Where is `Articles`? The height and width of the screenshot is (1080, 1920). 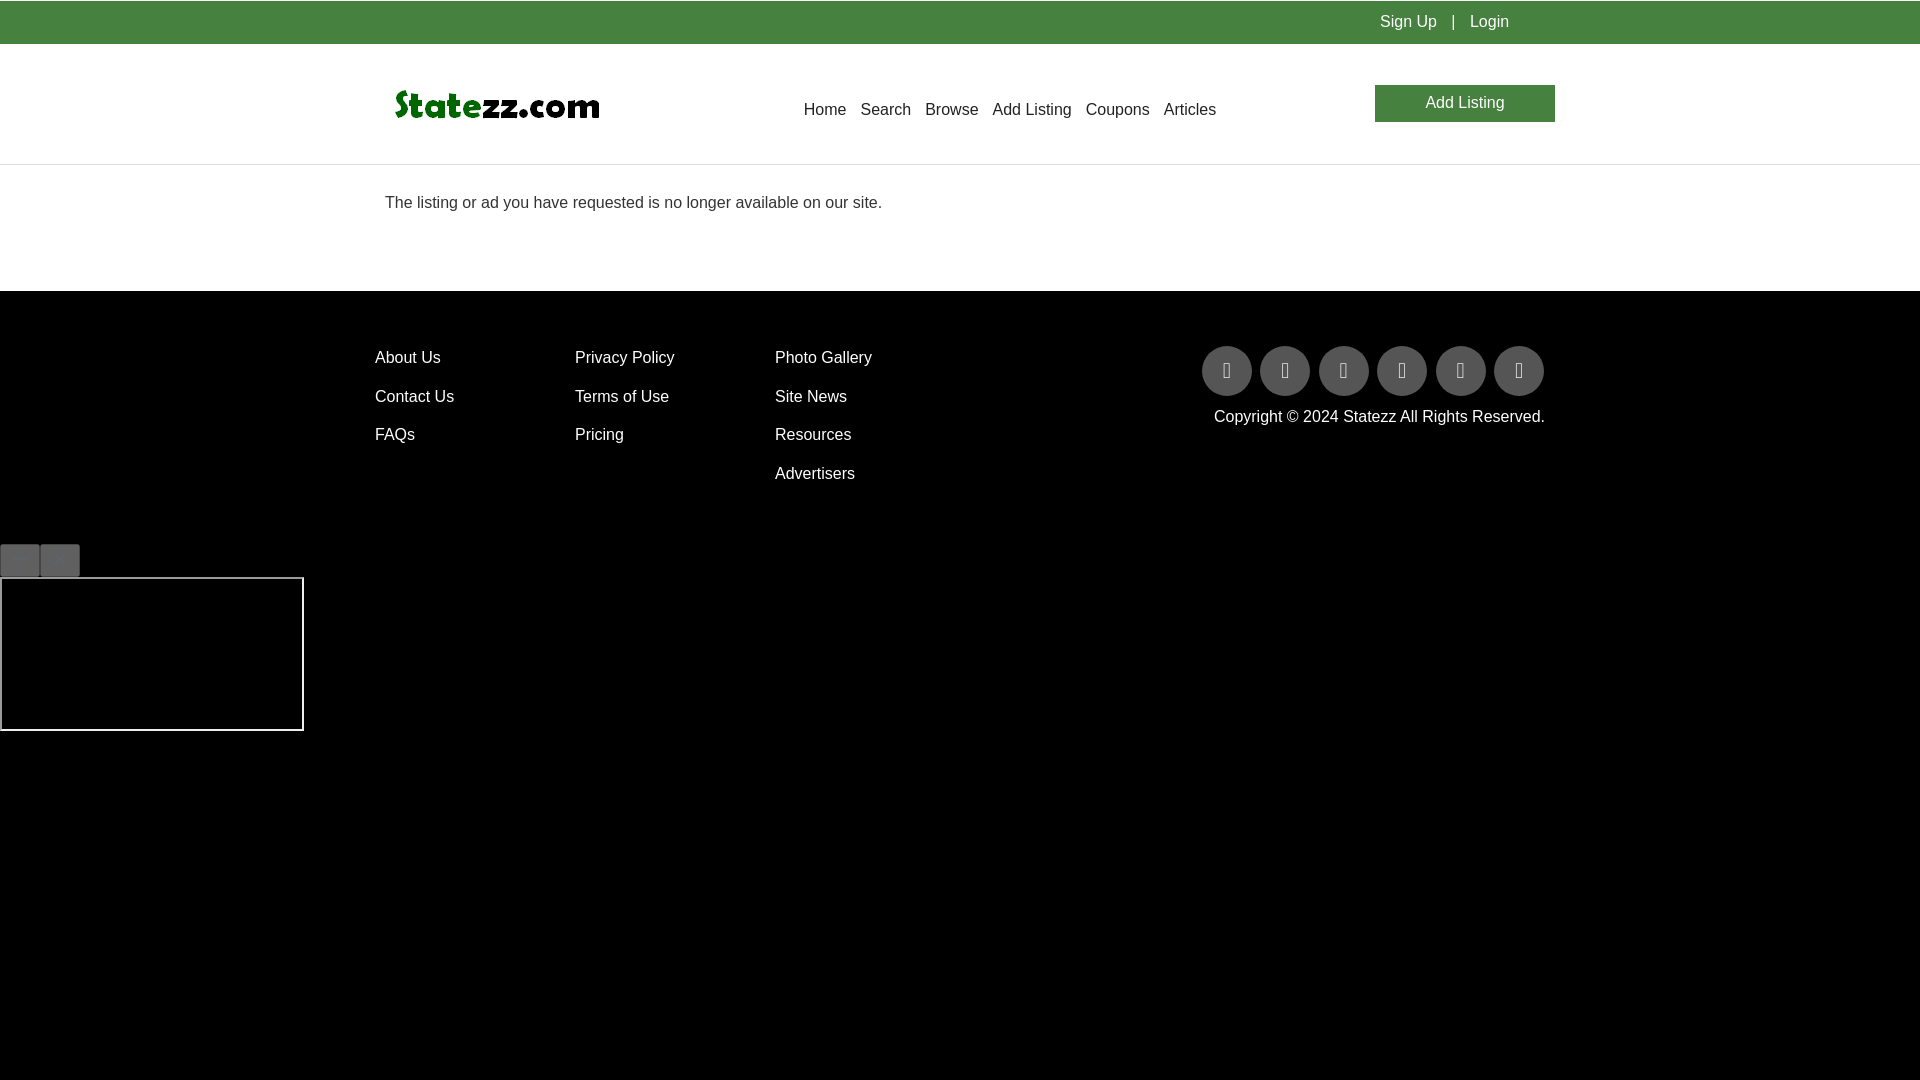
Articles is located at coordinates (1190, 110).